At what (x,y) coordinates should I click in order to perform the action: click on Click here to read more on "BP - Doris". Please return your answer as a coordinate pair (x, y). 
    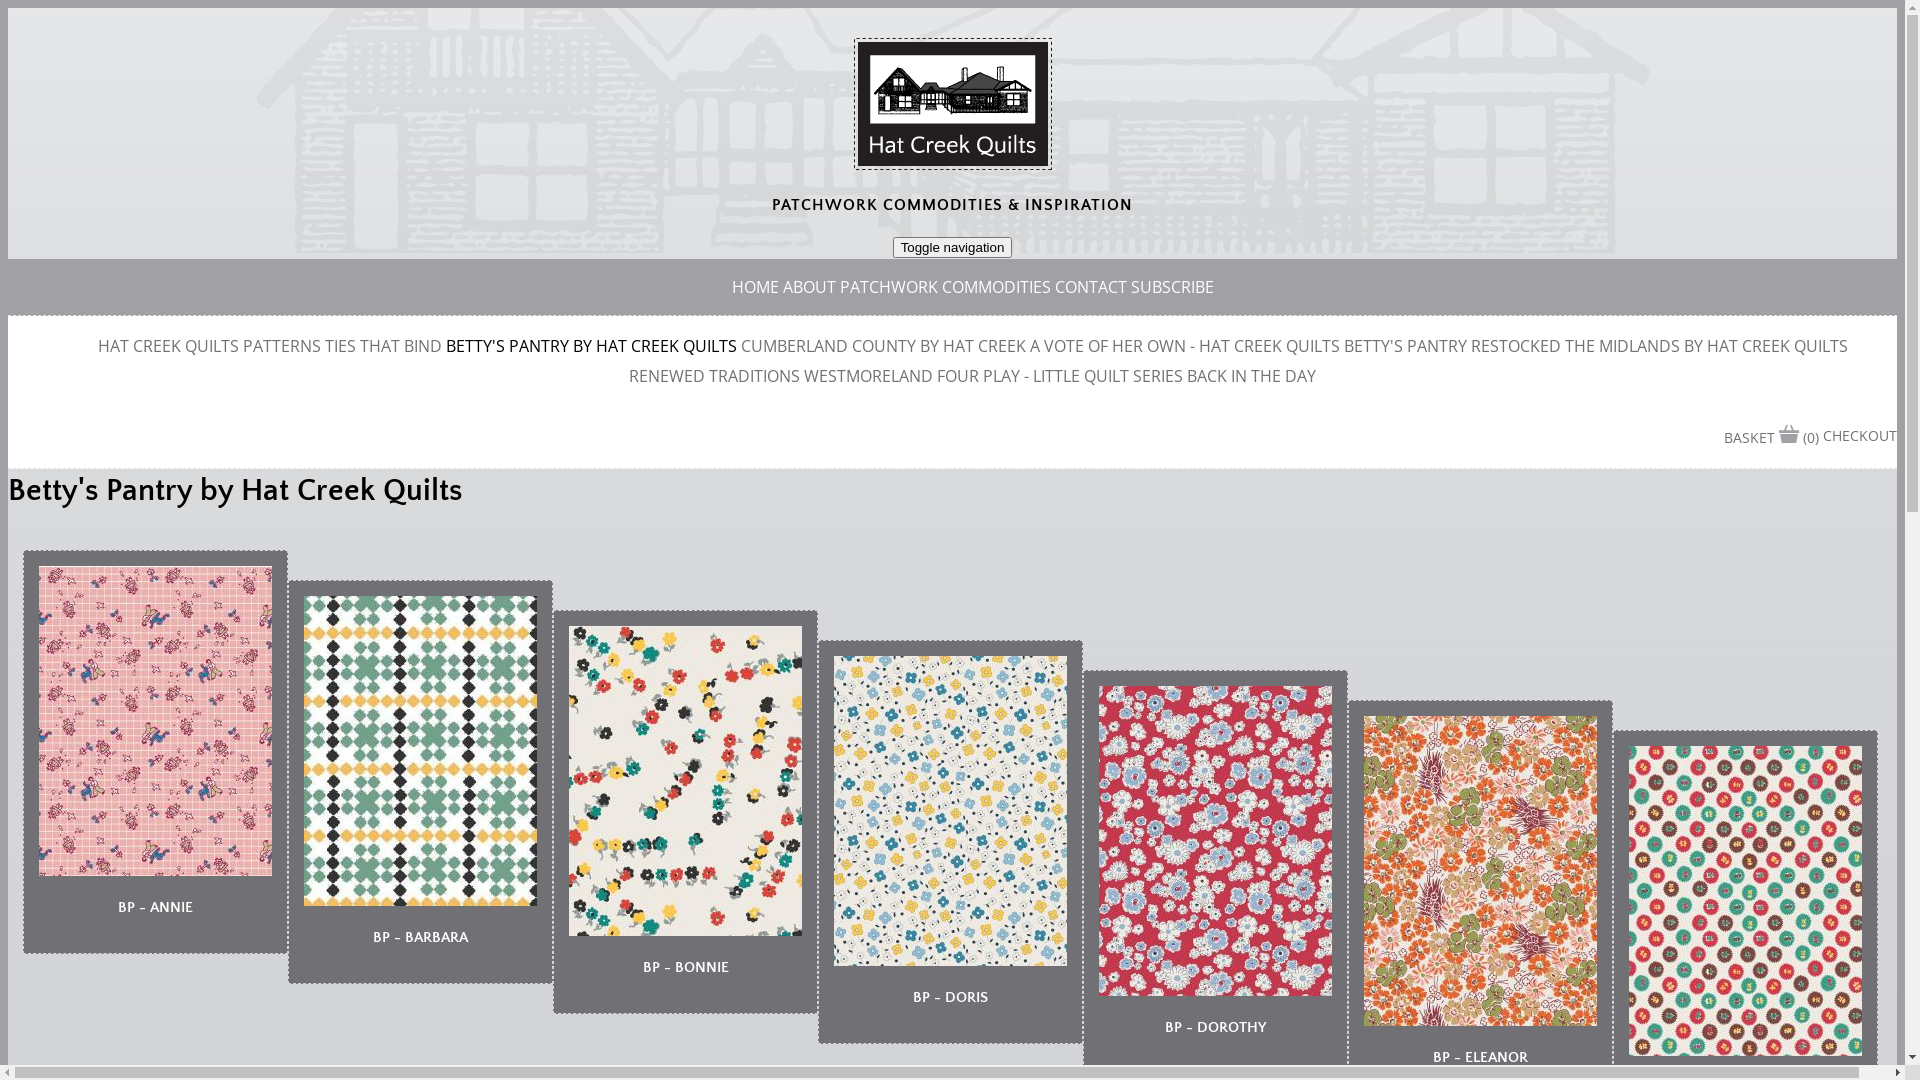
    Looking at the image, I should click on (950, 960).